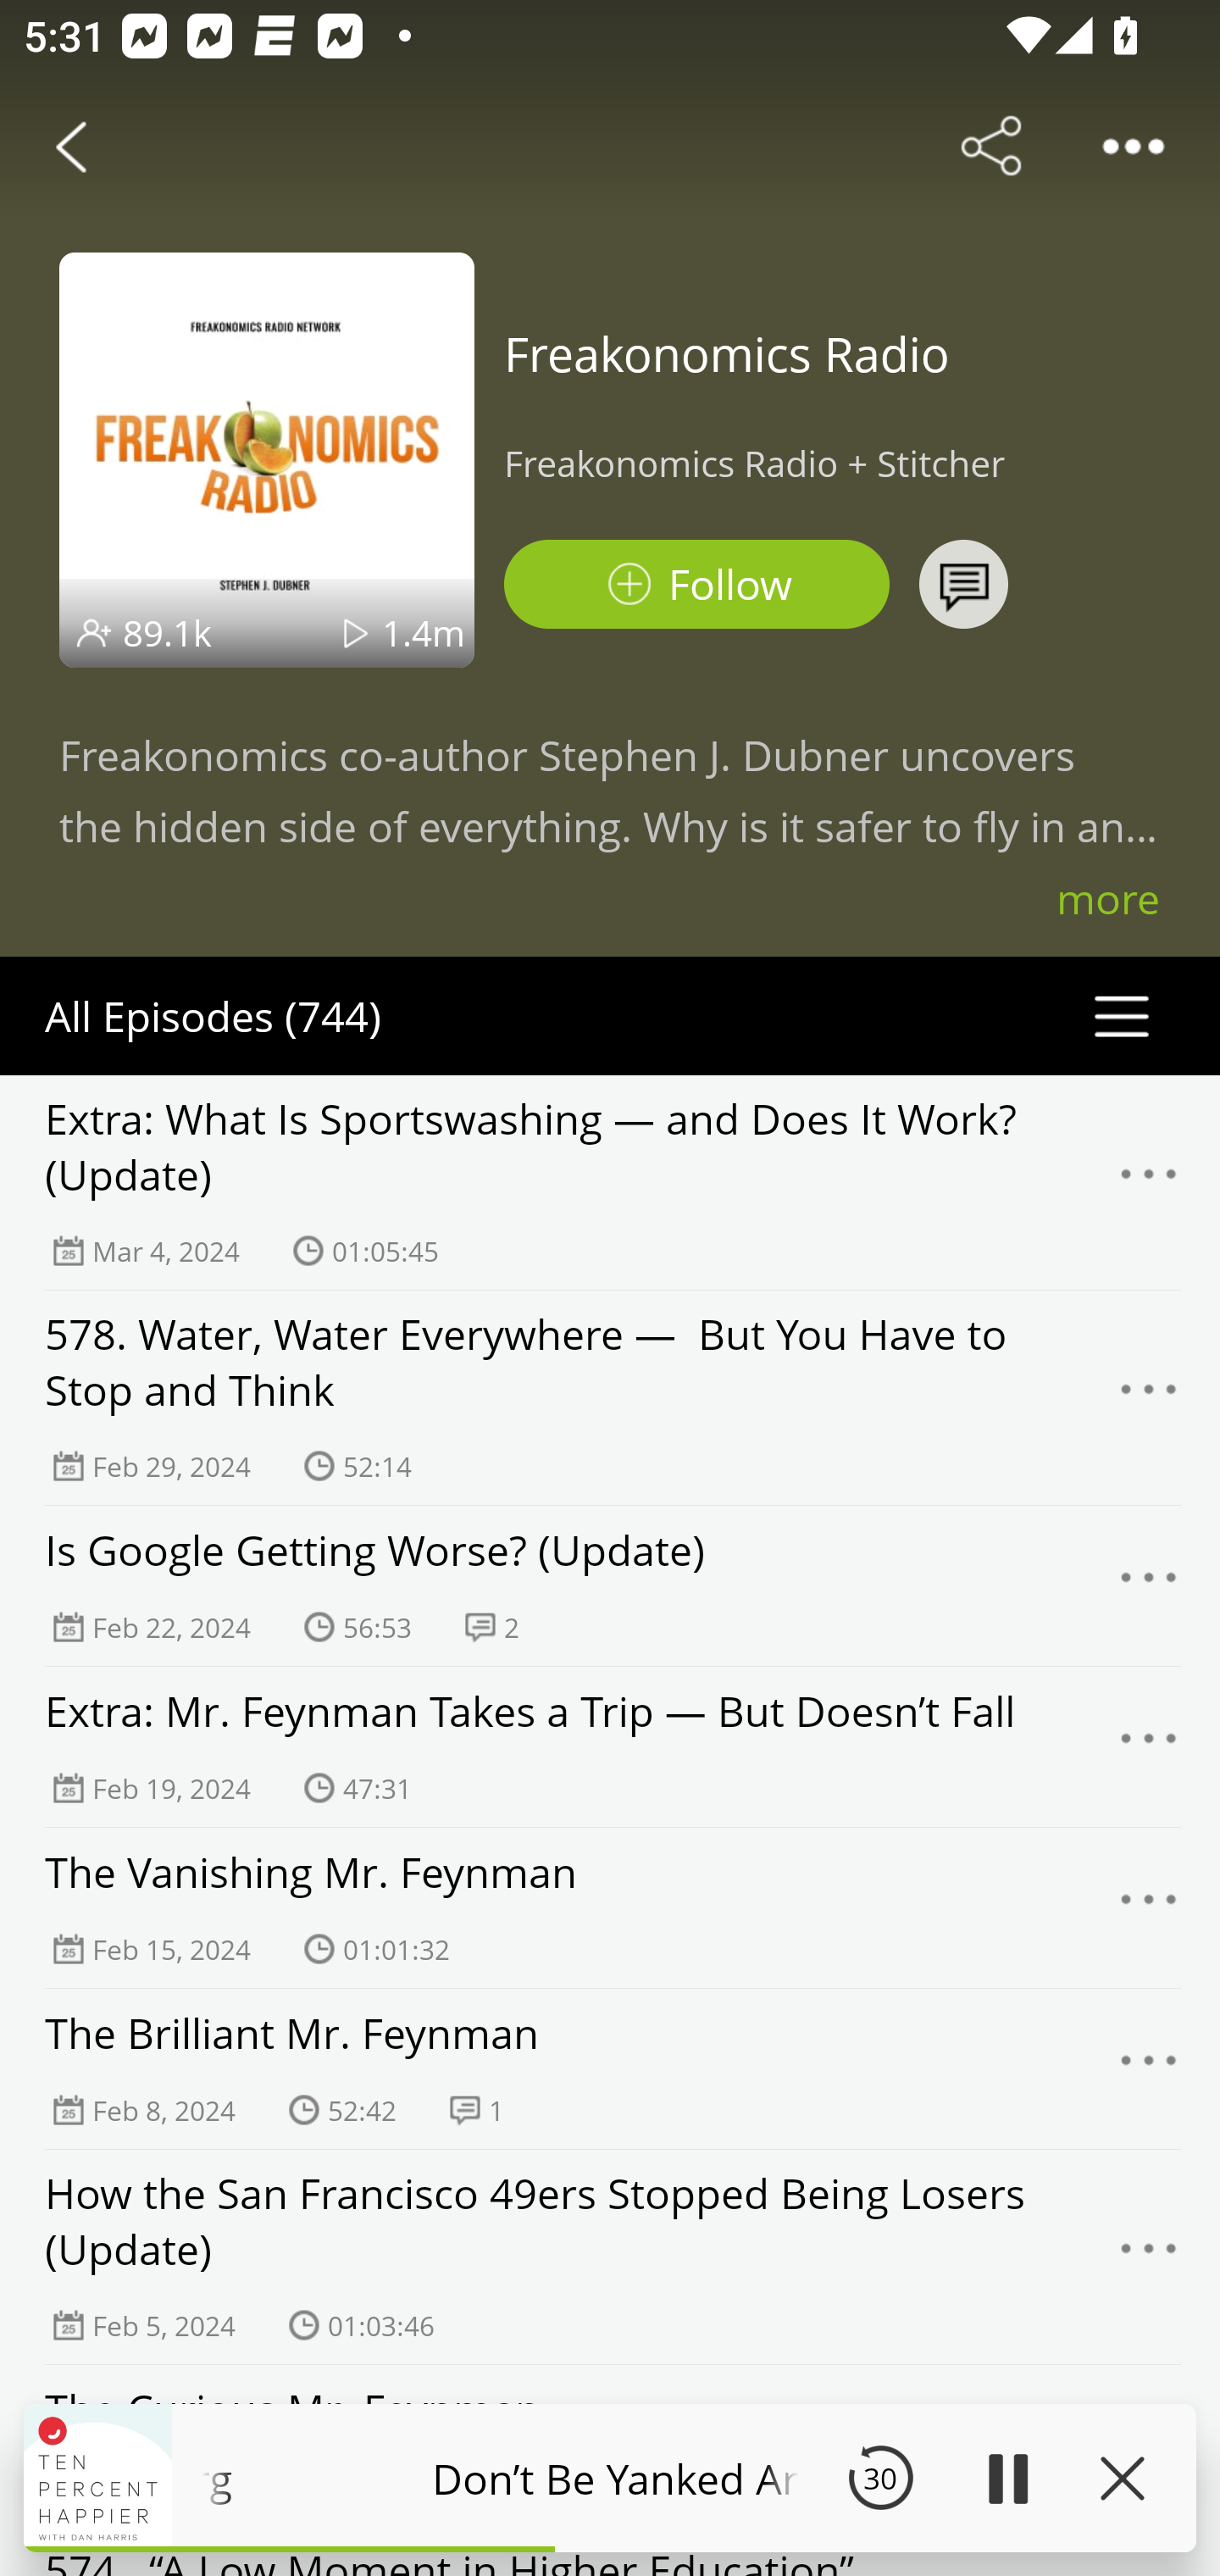 This screenshot has width=1220, height=2576. I want to click on 30 Seek Backward, so click(880, 2478).